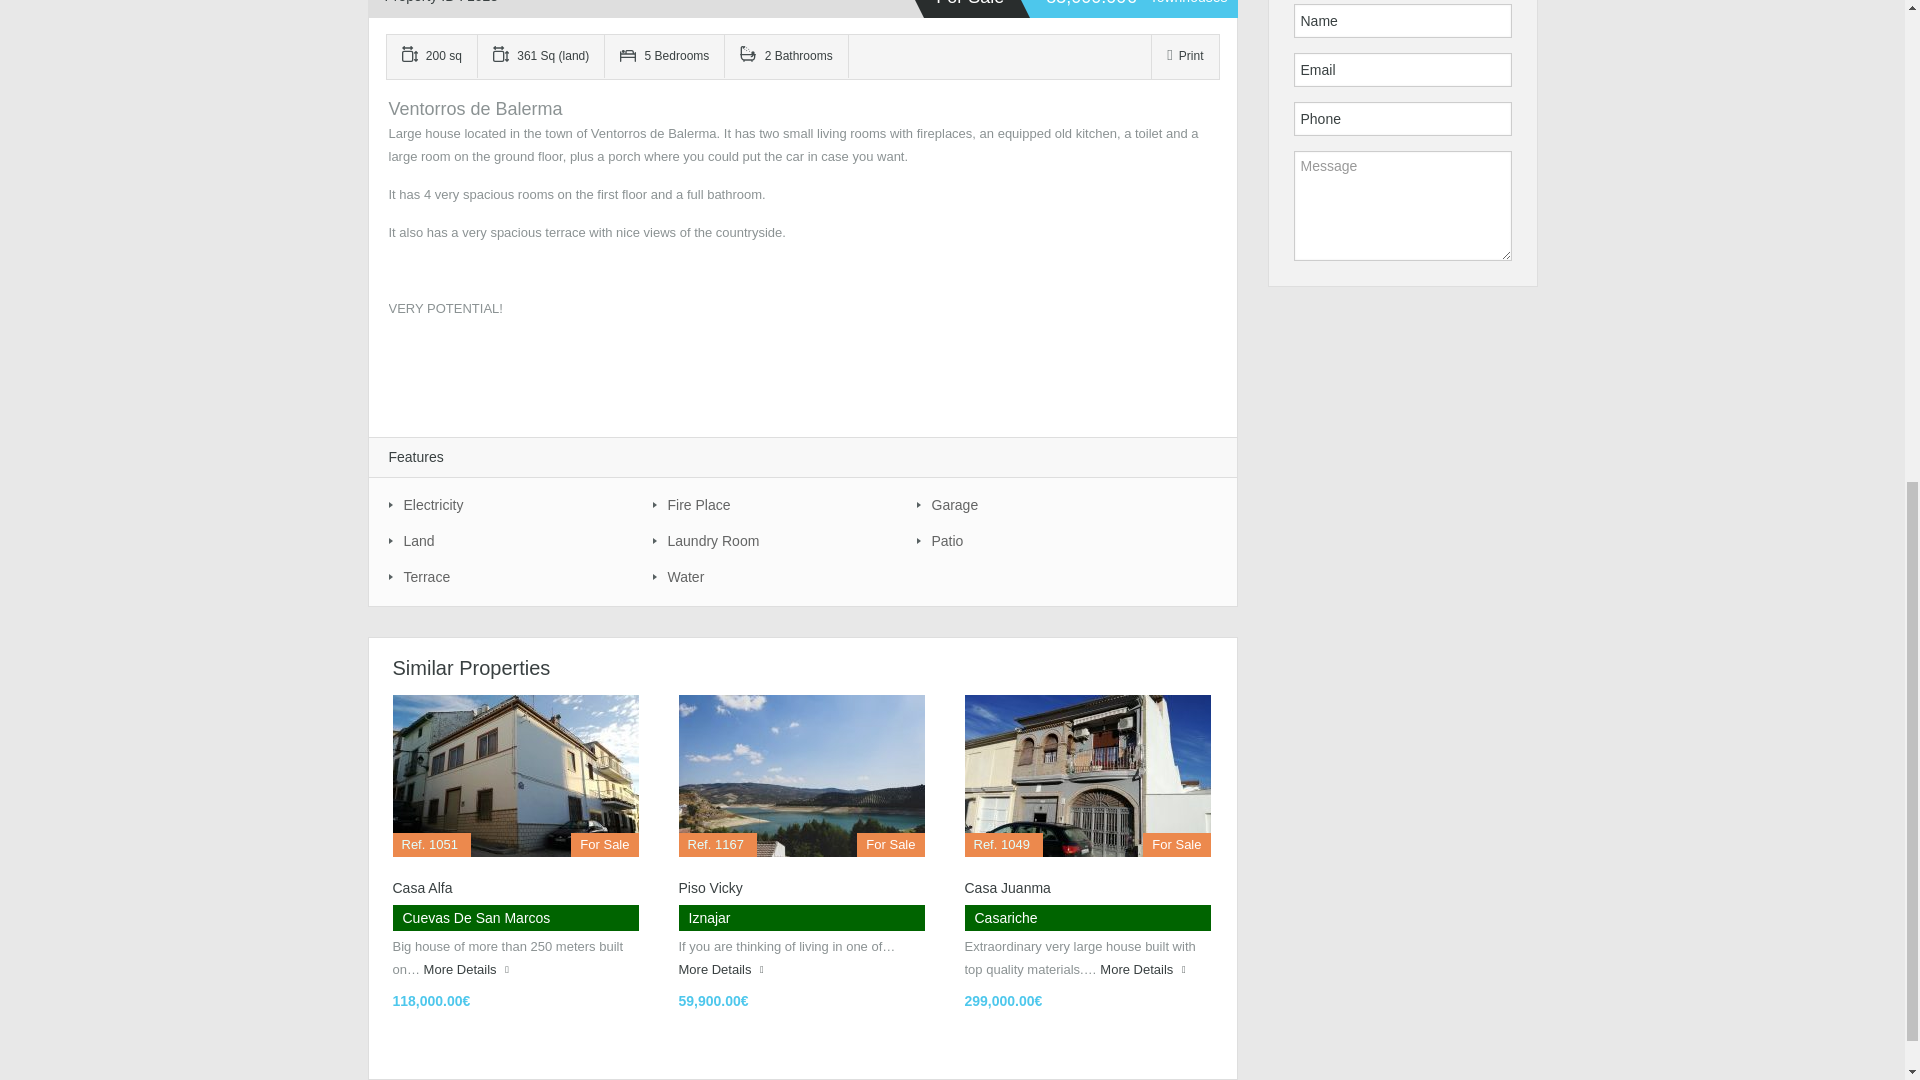 The image size is (1920, 1080). What do you see at coordinates (774, 504) in the screenshot?
I see `Fire Place` at bounding box center [774, 504].